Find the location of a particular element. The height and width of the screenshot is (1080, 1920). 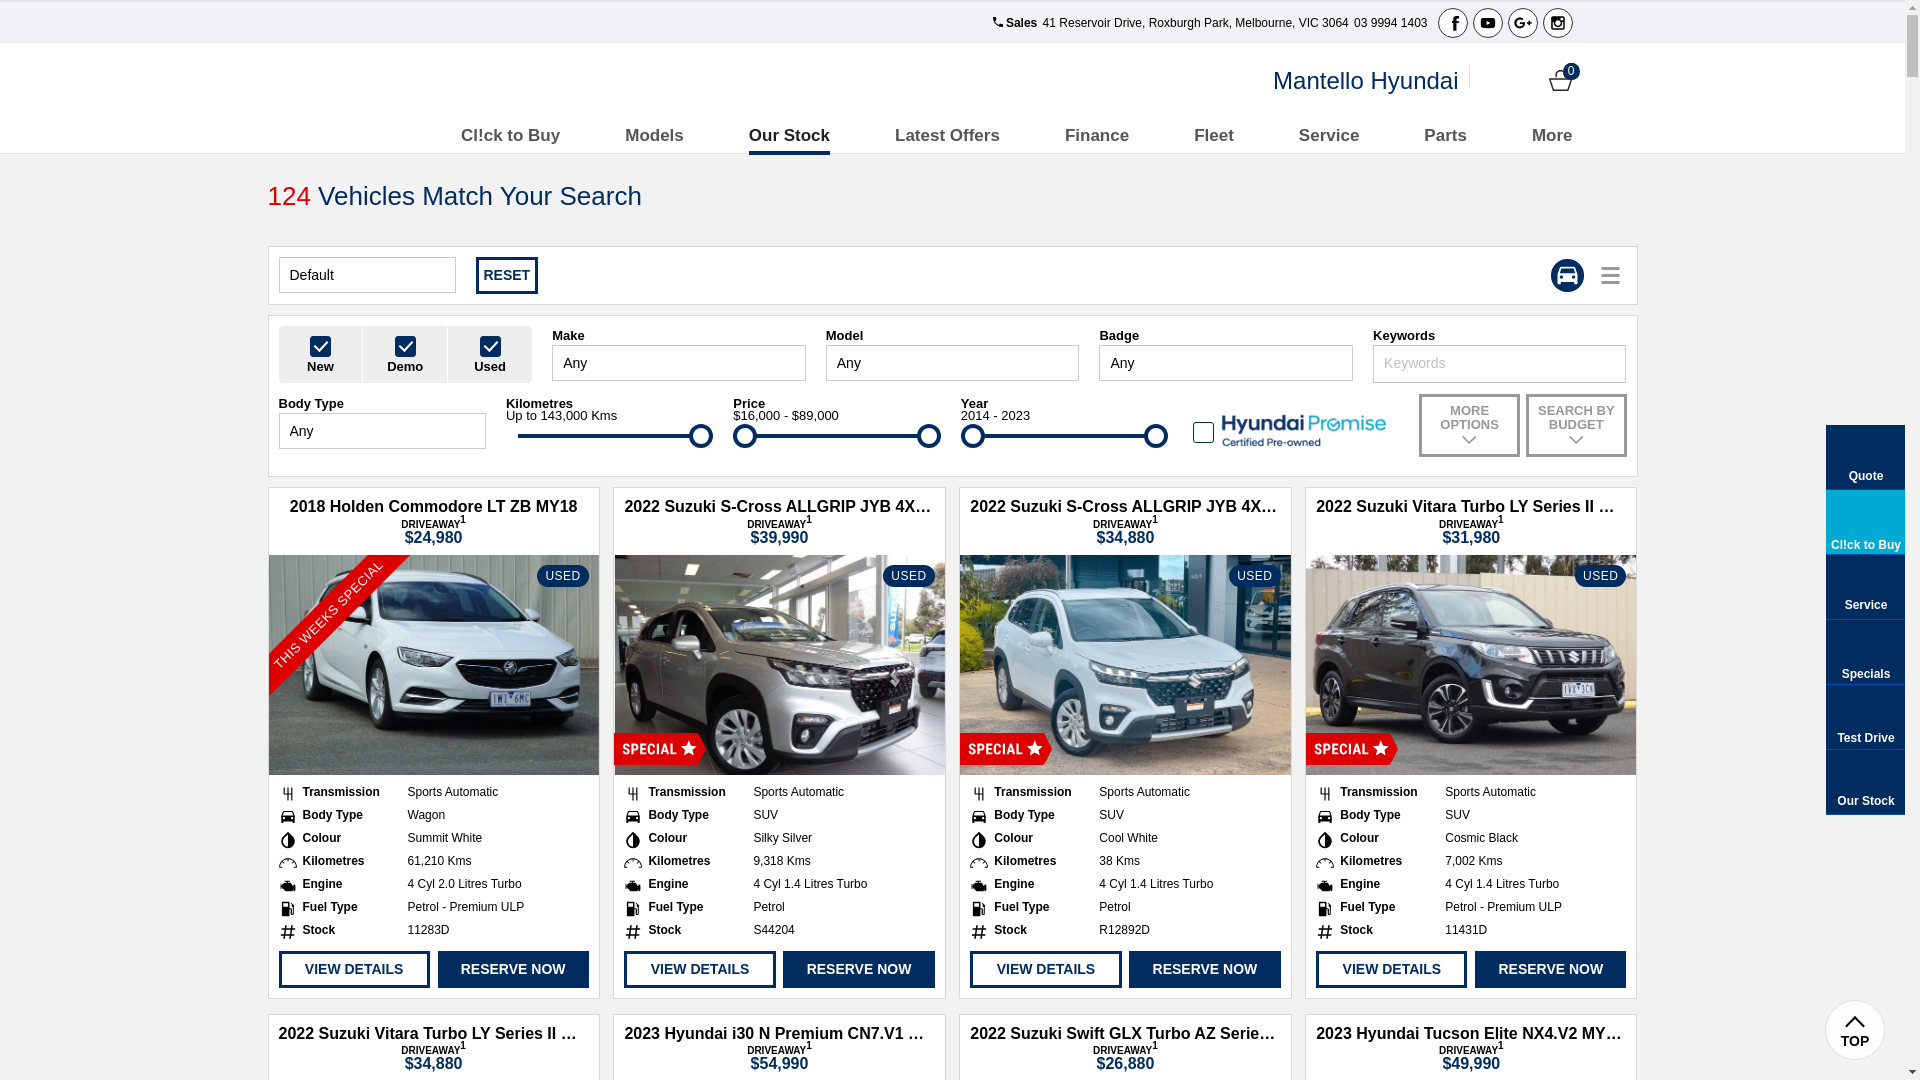

MORE OPTIONS is located at coordinates (1469, 426).